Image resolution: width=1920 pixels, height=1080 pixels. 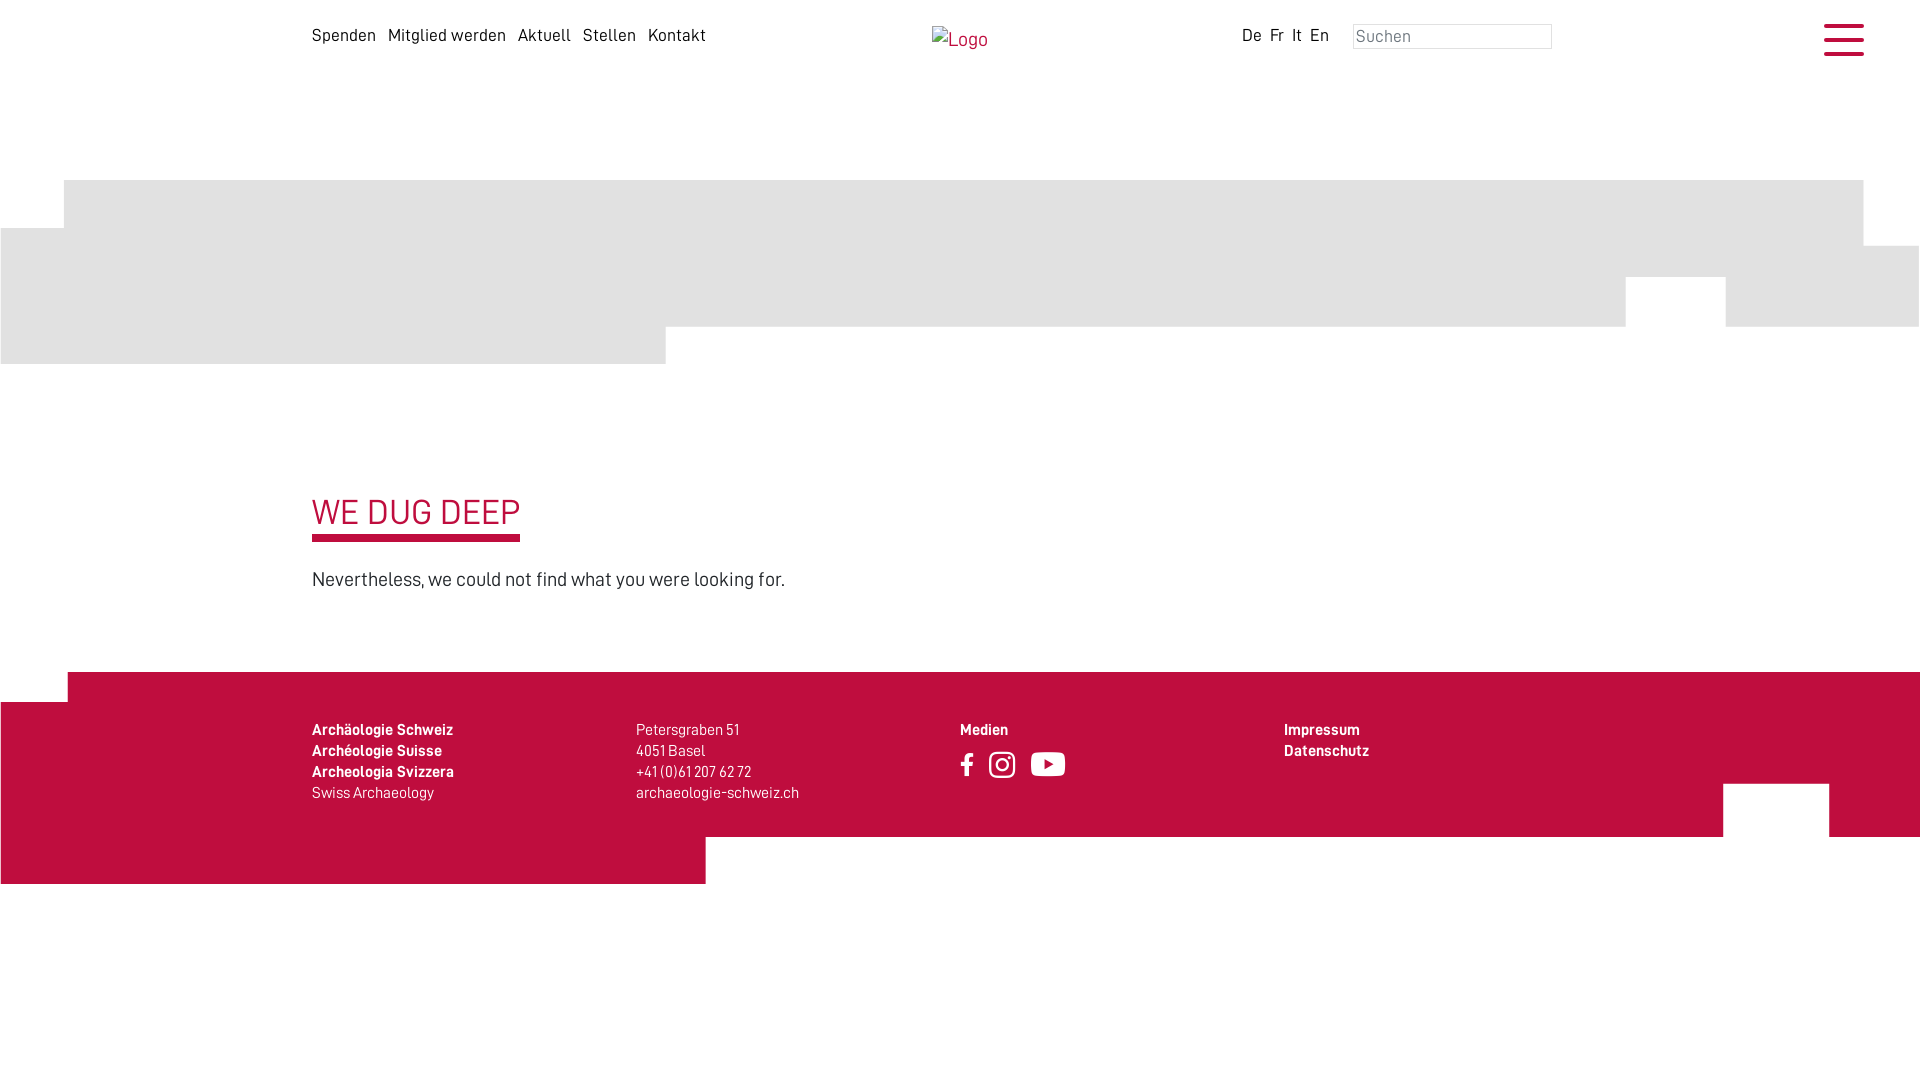 I want to click on Stellen, so click(x=610, y=35).